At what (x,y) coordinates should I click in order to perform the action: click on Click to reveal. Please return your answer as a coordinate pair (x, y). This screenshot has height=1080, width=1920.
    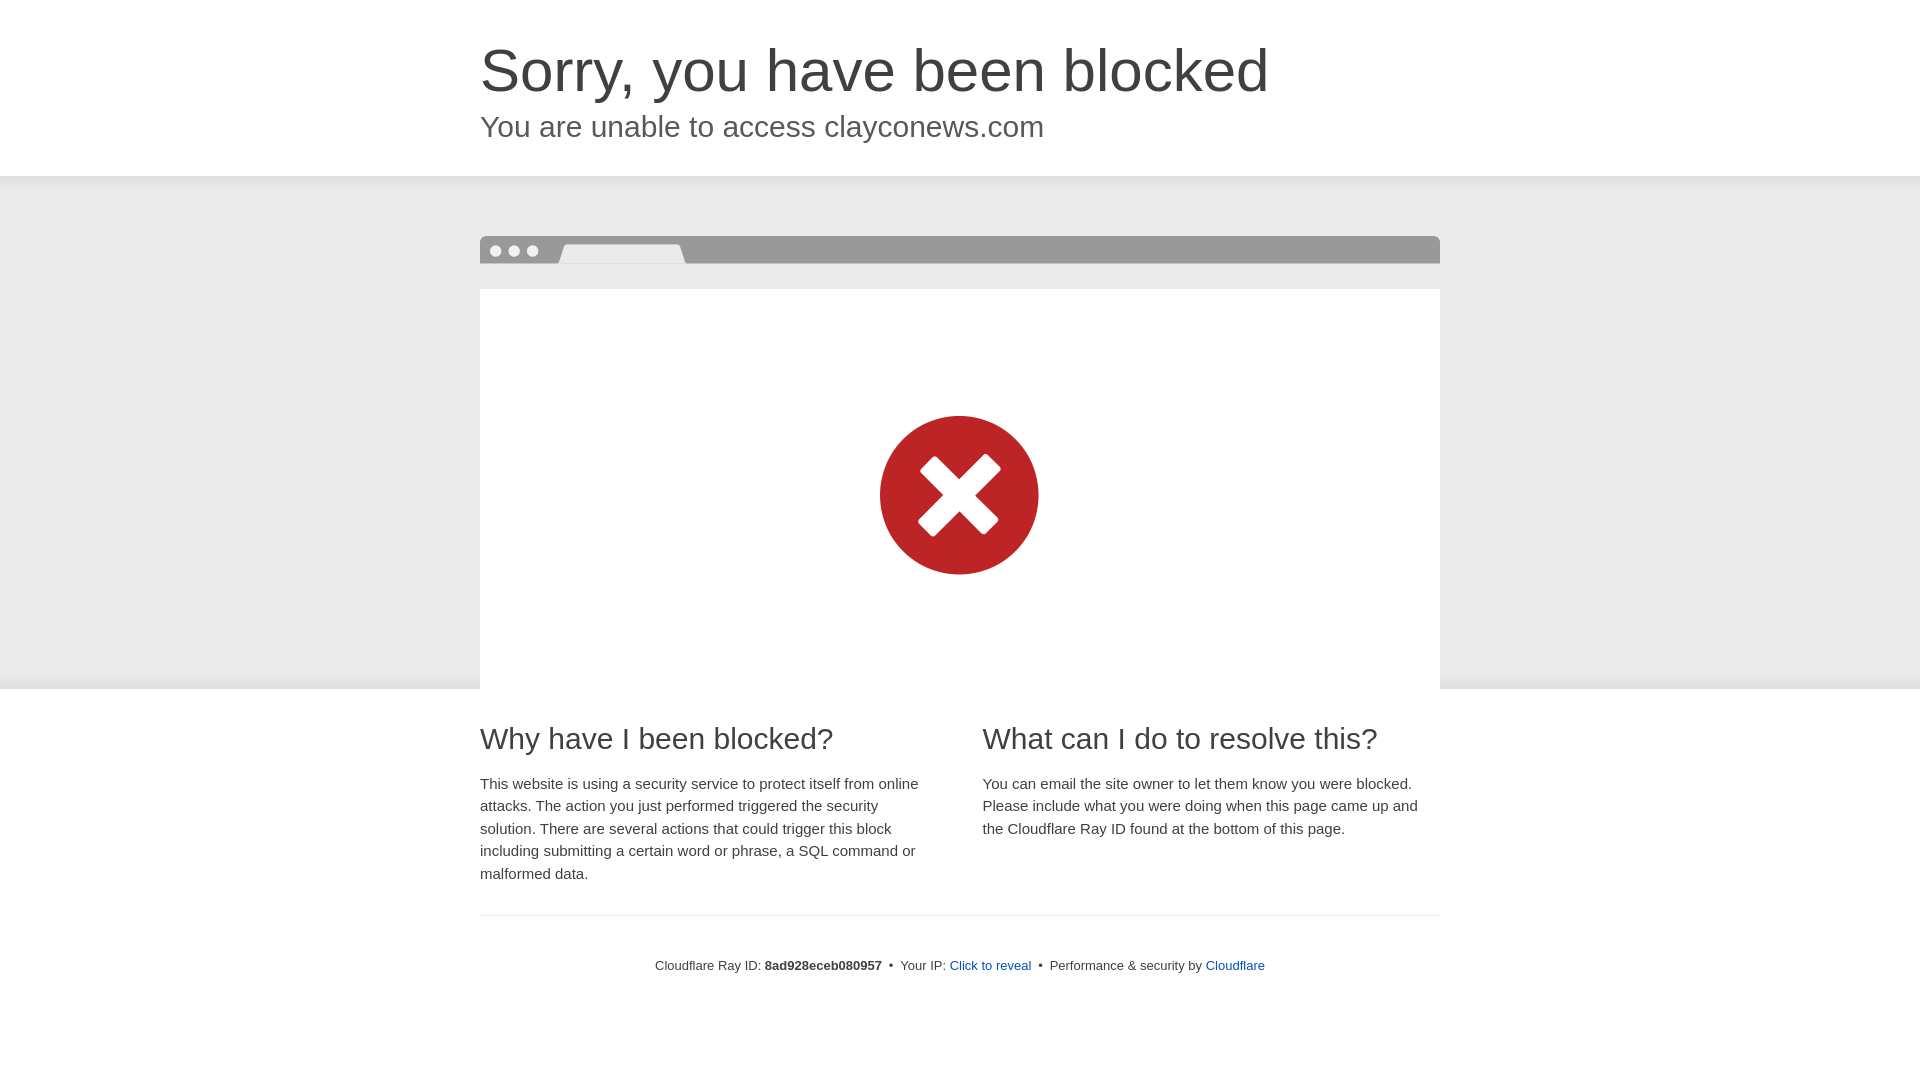
    Looking at the image, I should click on (991, 966).